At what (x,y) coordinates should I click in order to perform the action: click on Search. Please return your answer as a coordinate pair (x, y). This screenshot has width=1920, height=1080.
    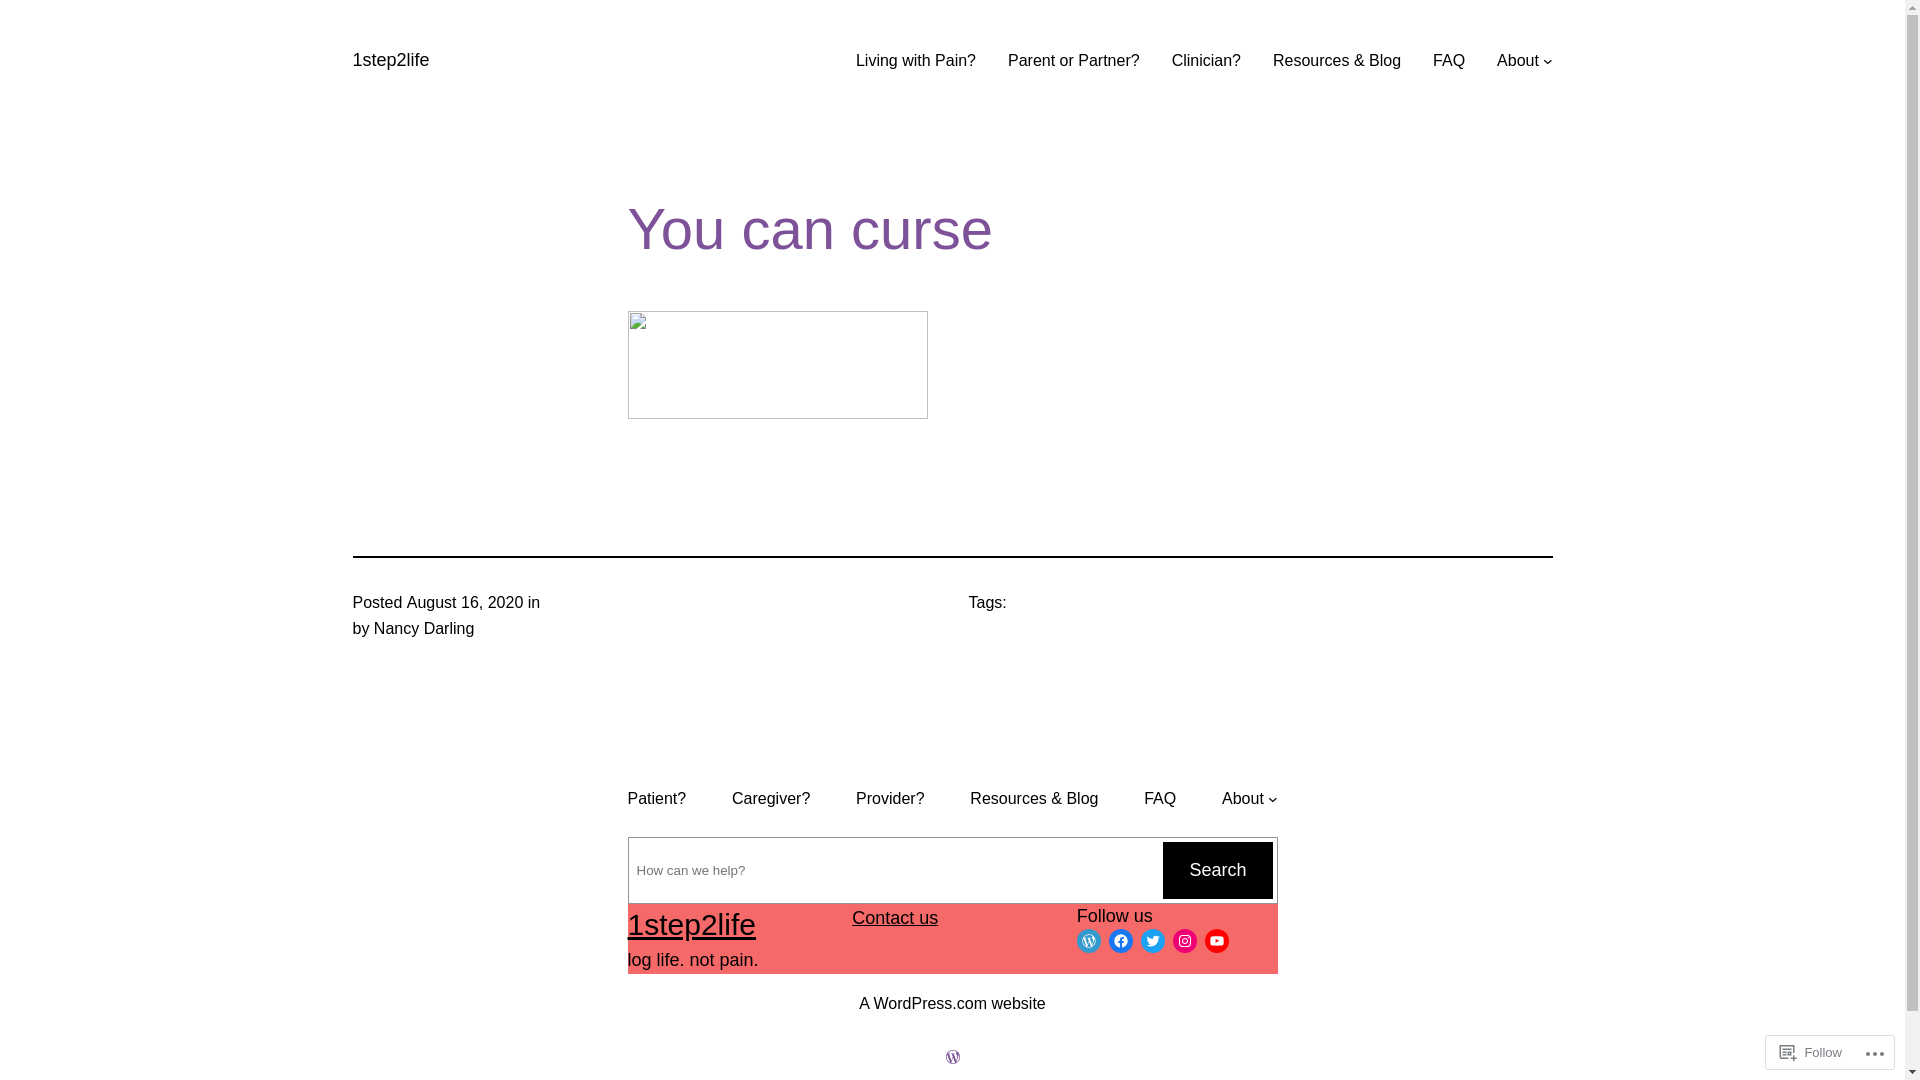
    Looking at the image, I should click on (1218, 870).